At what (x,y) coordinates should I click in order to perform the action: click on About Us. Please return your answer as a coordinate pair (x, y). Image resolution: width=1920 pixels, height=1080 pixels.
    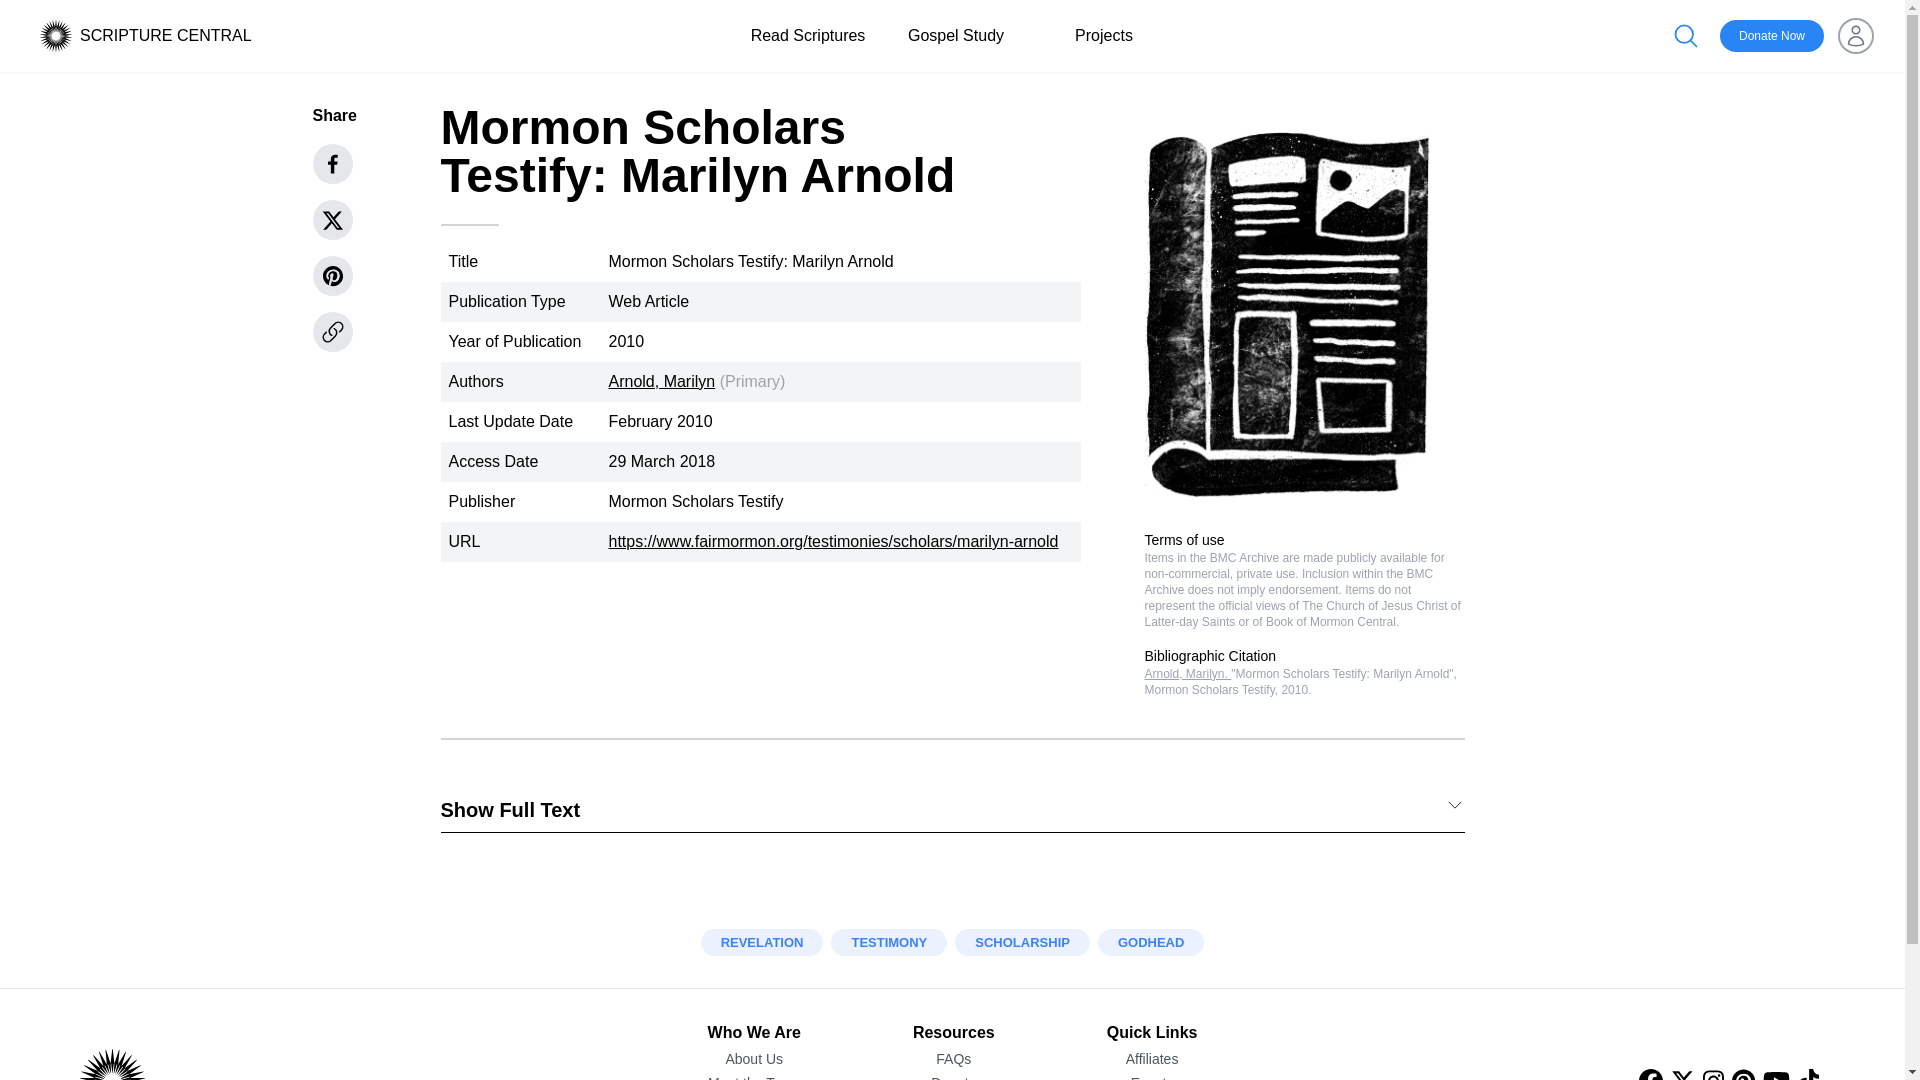
    Looking at the image, I should click on (754, 1058).